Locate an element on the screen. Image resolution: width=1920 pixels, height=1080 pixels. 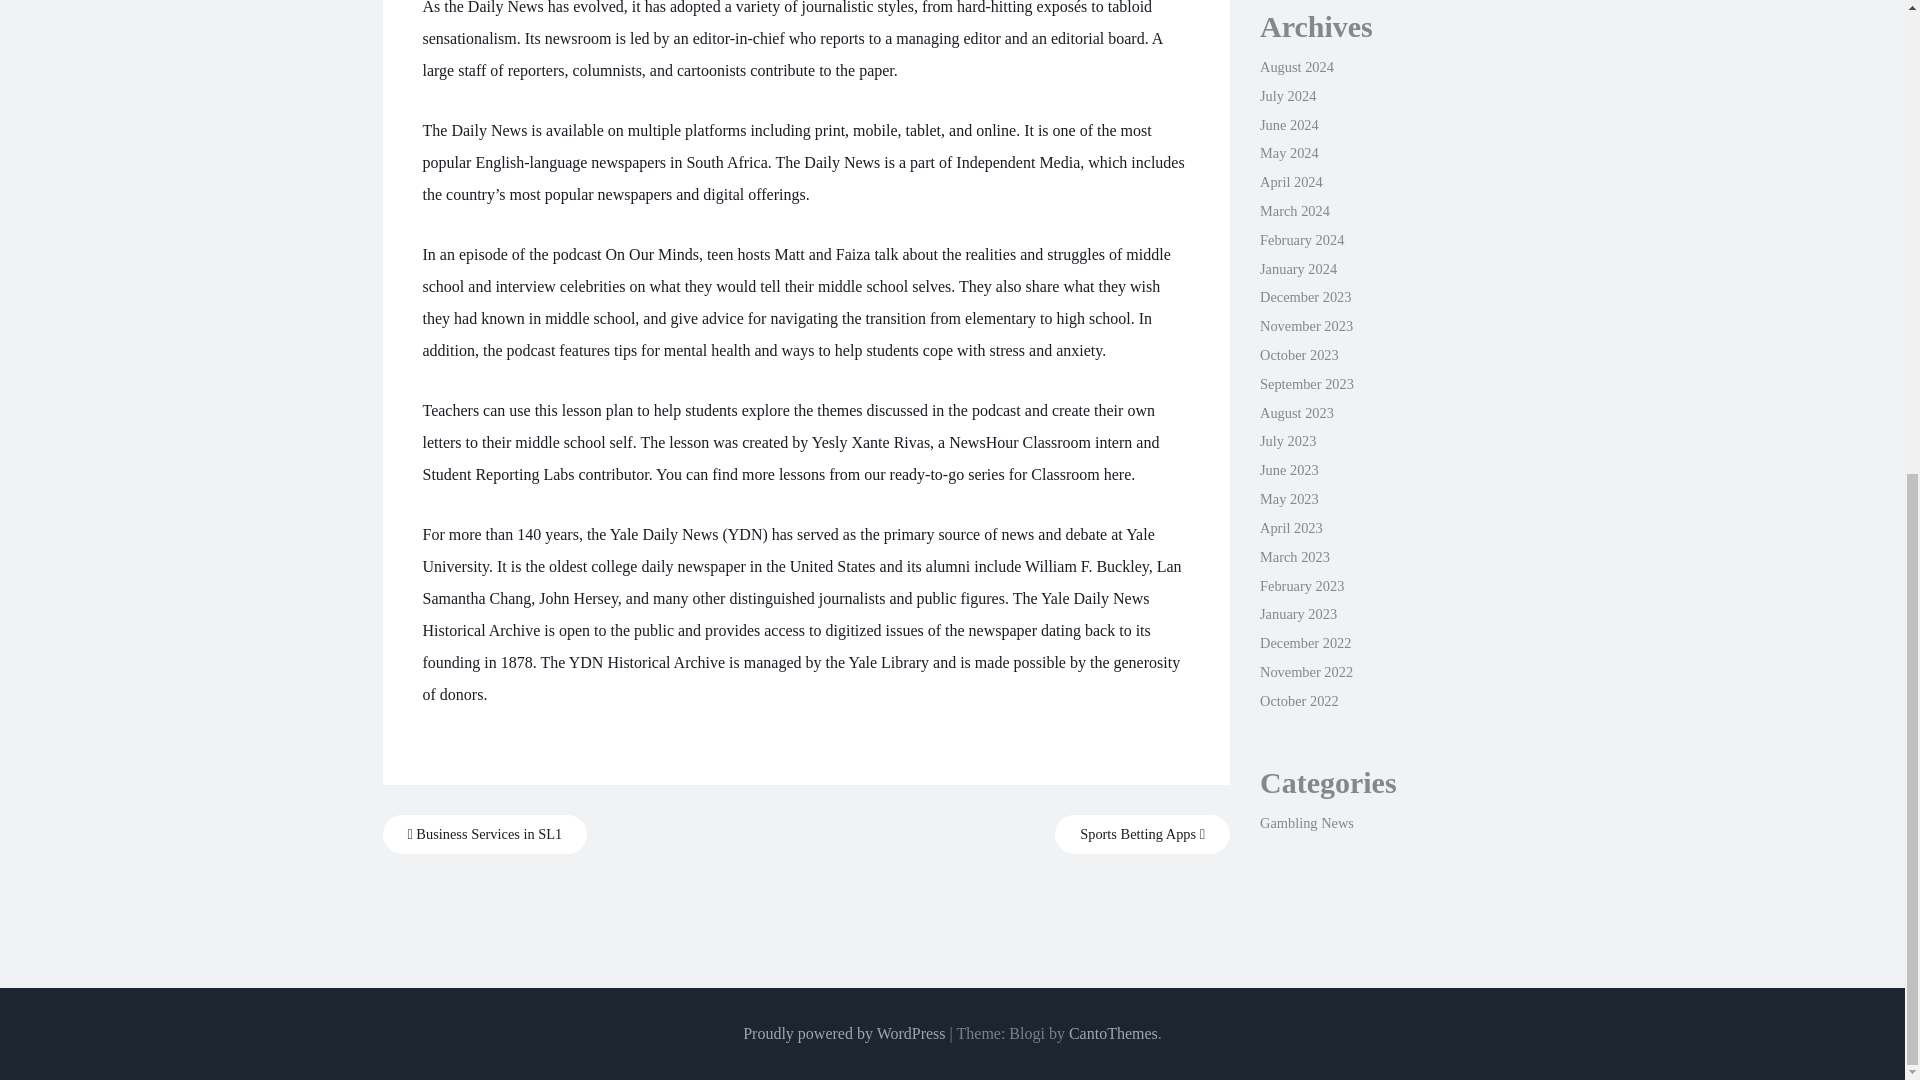
October 2023 is located at coordinates (1298, 354).